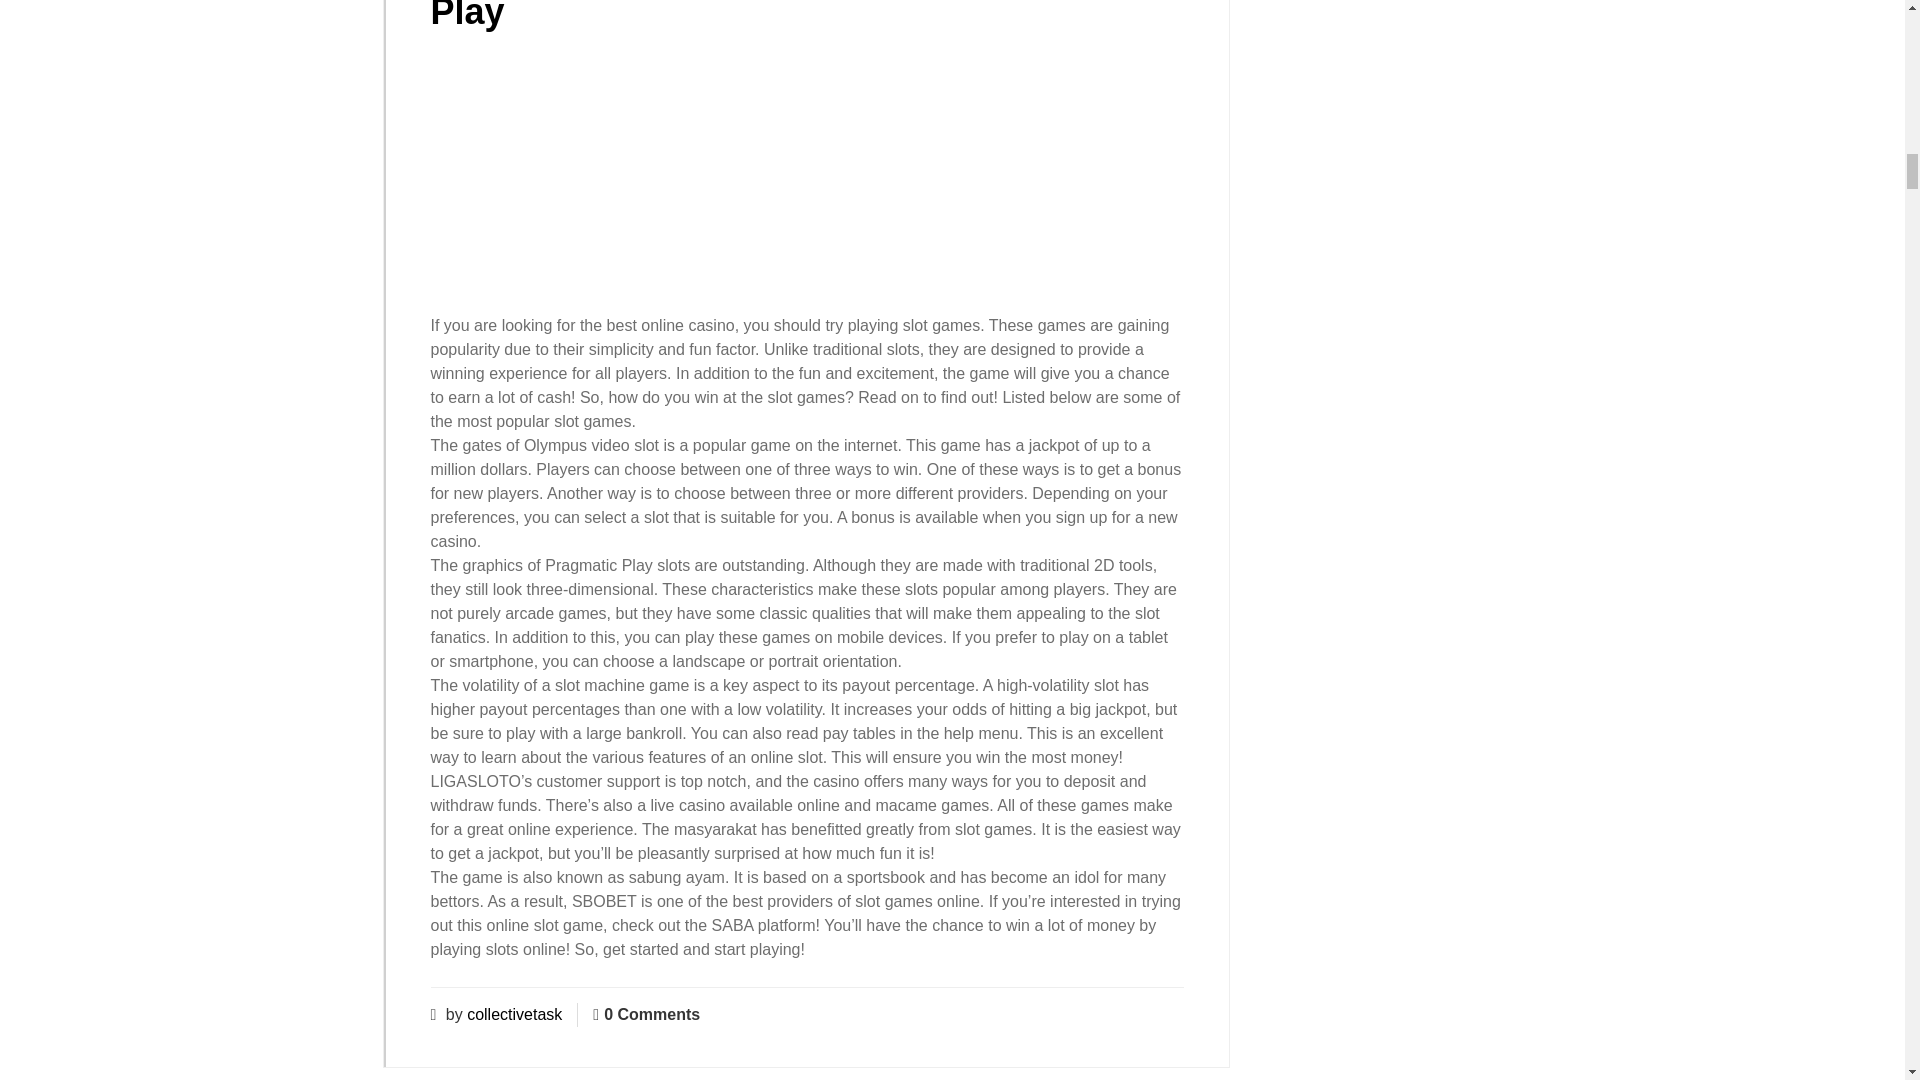 This screenshot has height=1080, width=1920. Describe the element at coordinates (794, 16) in the screenshot. I see `How to Win at Online Slots With Pragmatic Play` at that location.